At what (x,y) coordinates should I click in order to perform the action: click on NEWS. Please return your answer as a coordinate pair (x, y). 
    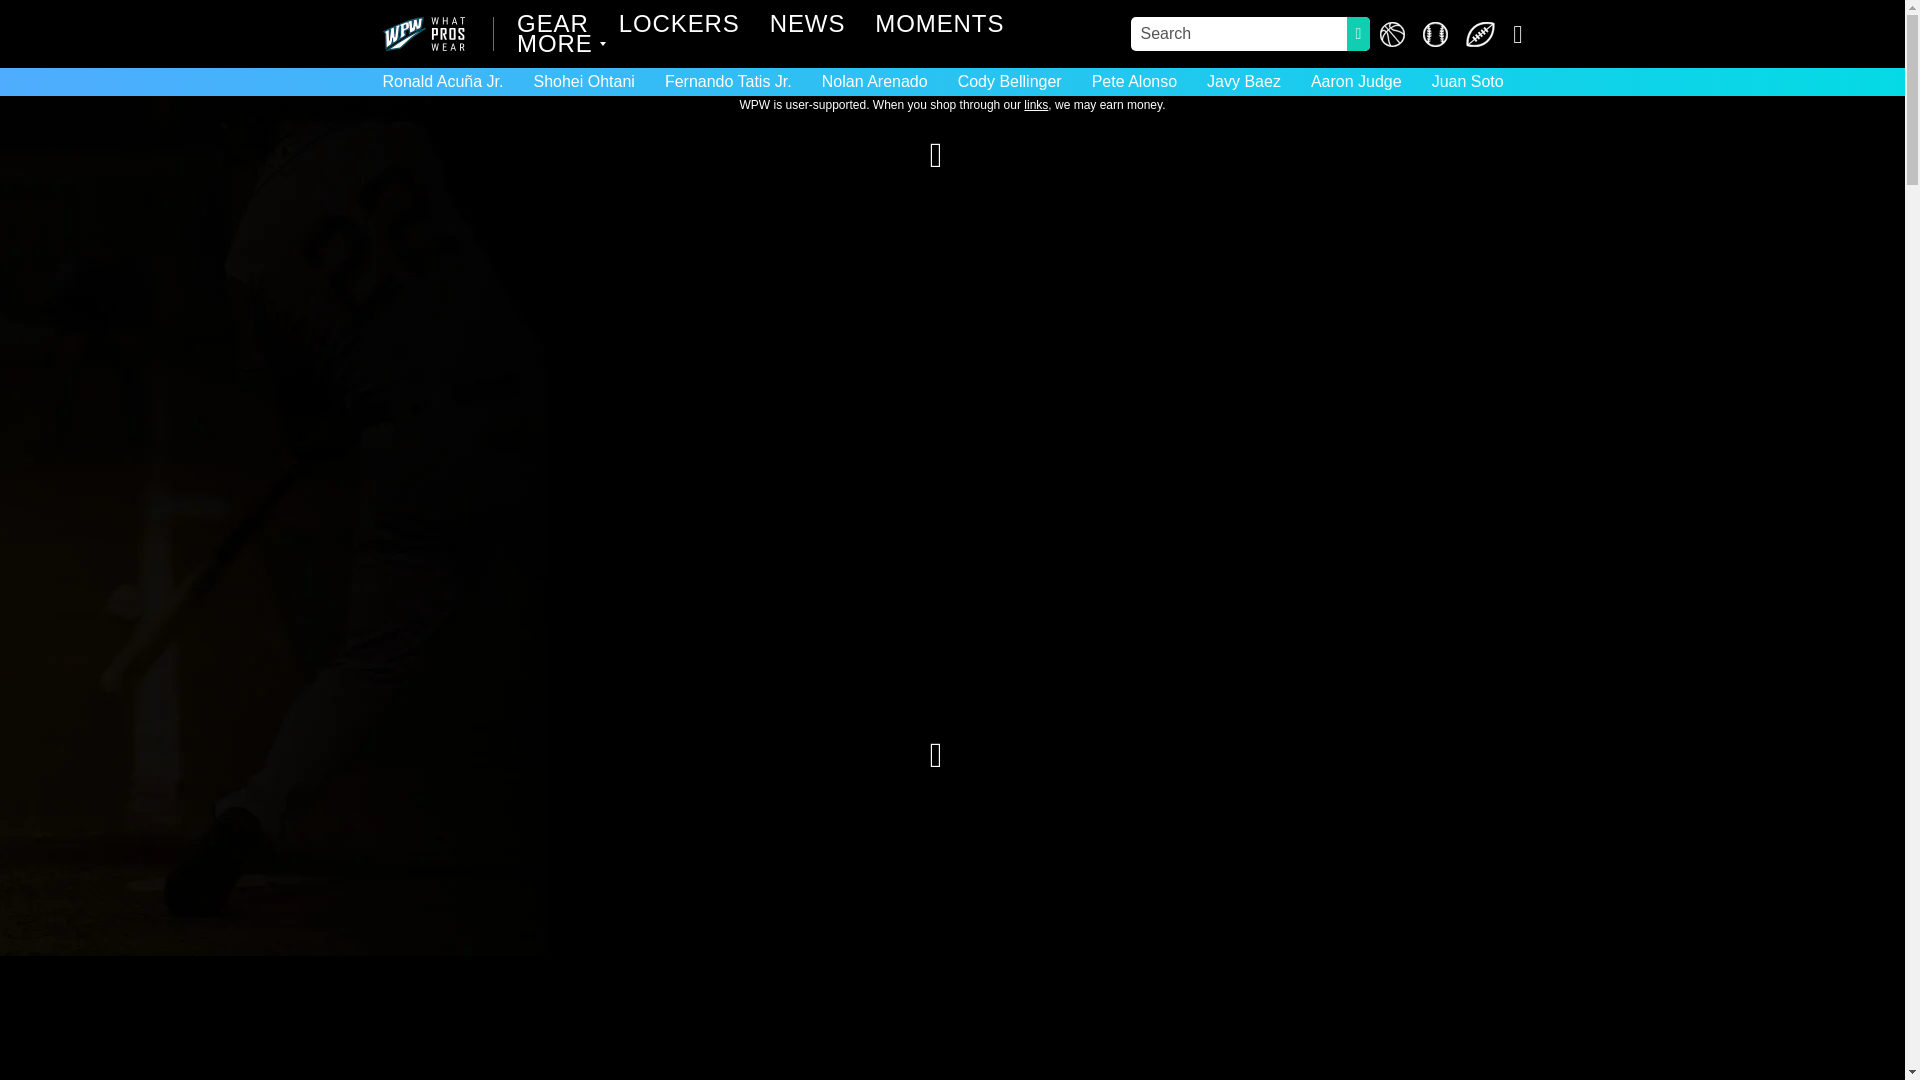
    Looking at the image, I should click on (808, 26).